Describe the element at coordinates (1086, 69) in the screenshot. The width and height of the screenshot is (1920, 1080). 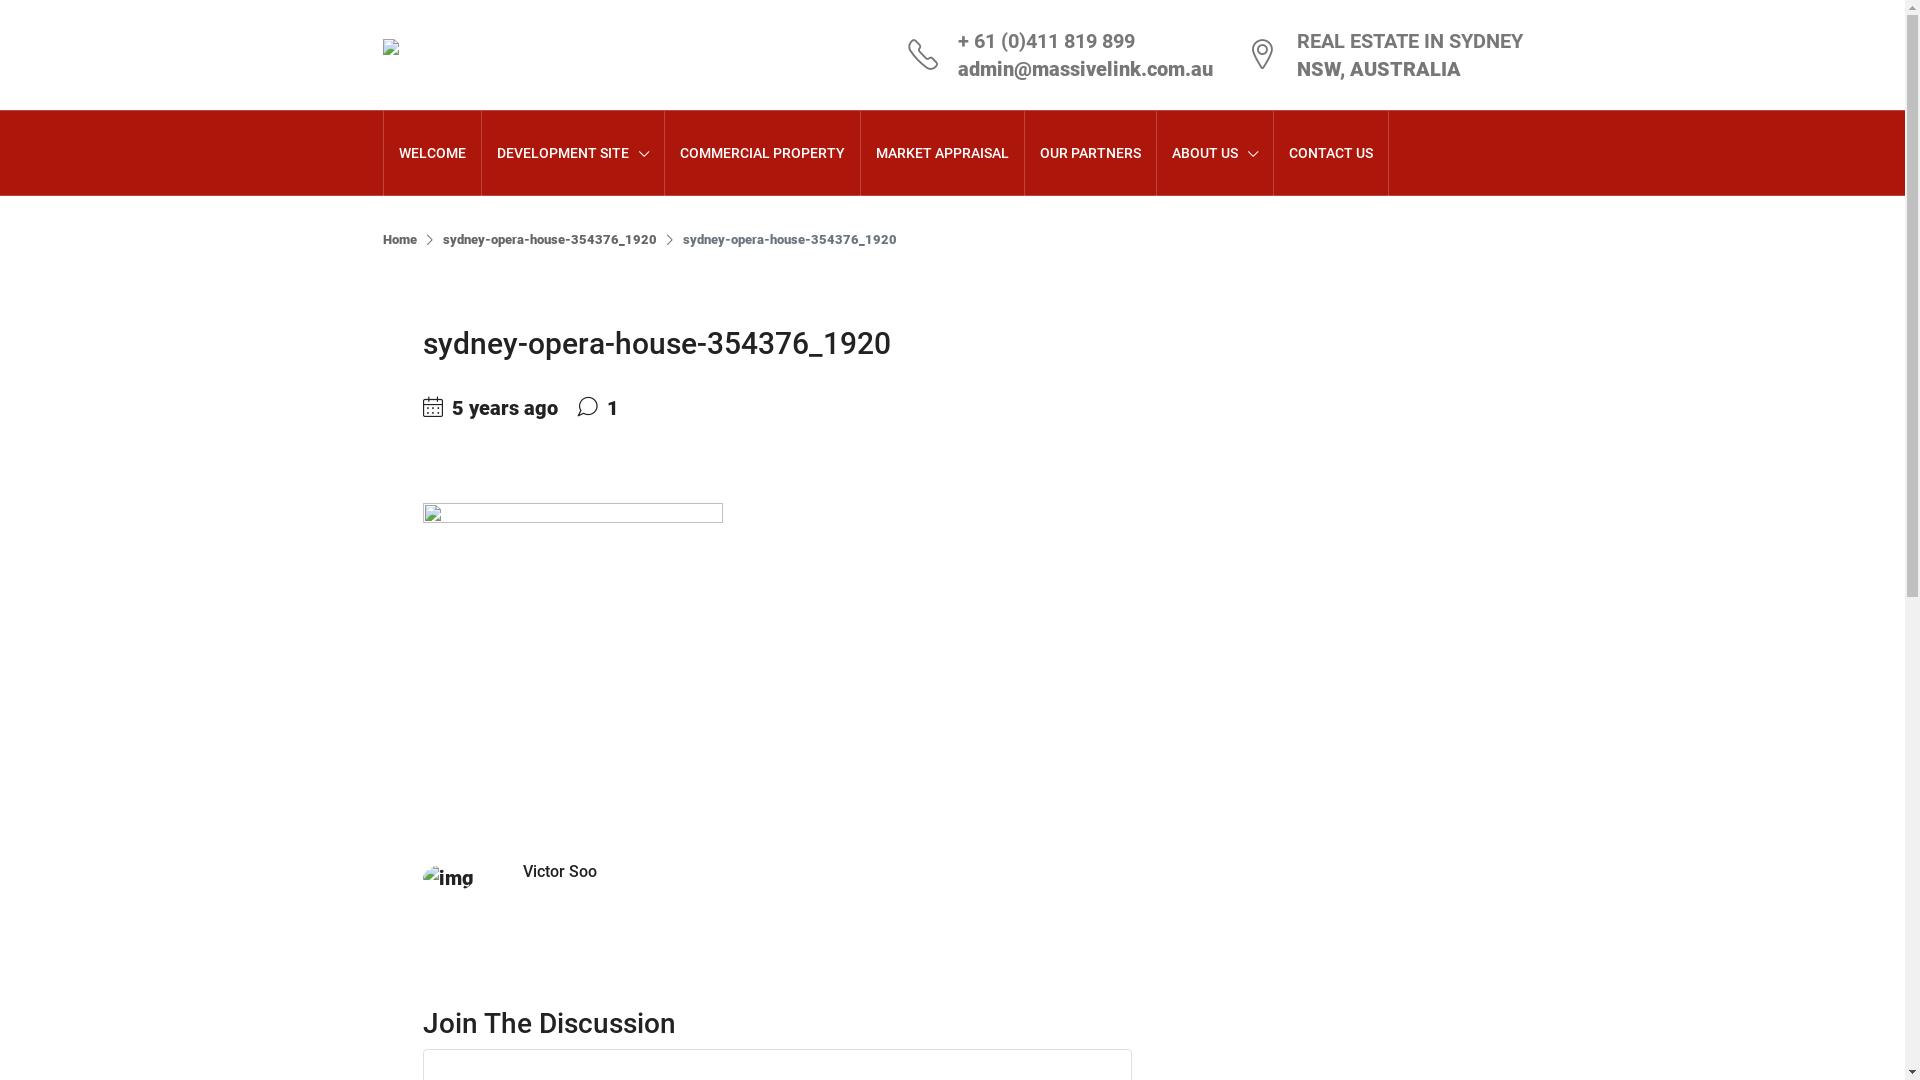
I see `admin@massivelink.com.au` at that location.